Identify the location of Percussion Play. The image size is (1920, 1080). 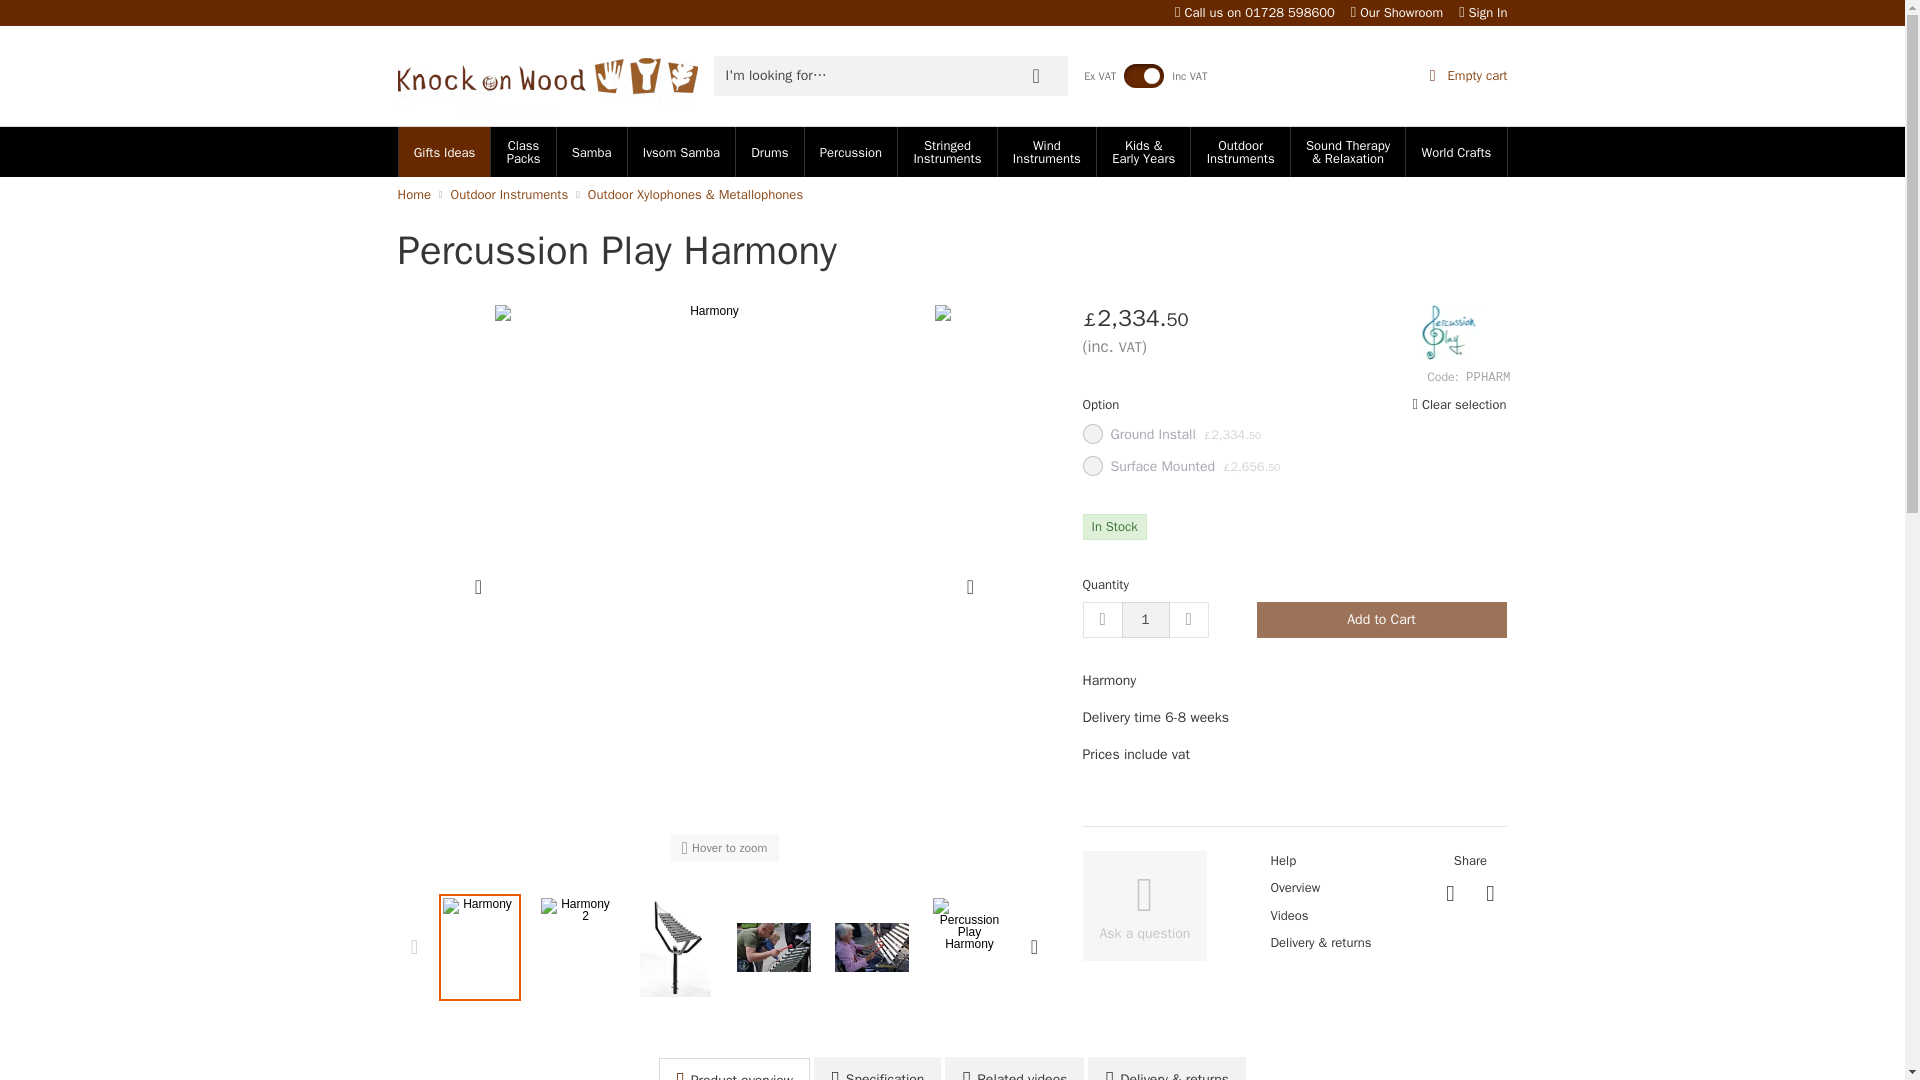
(1450, 332).